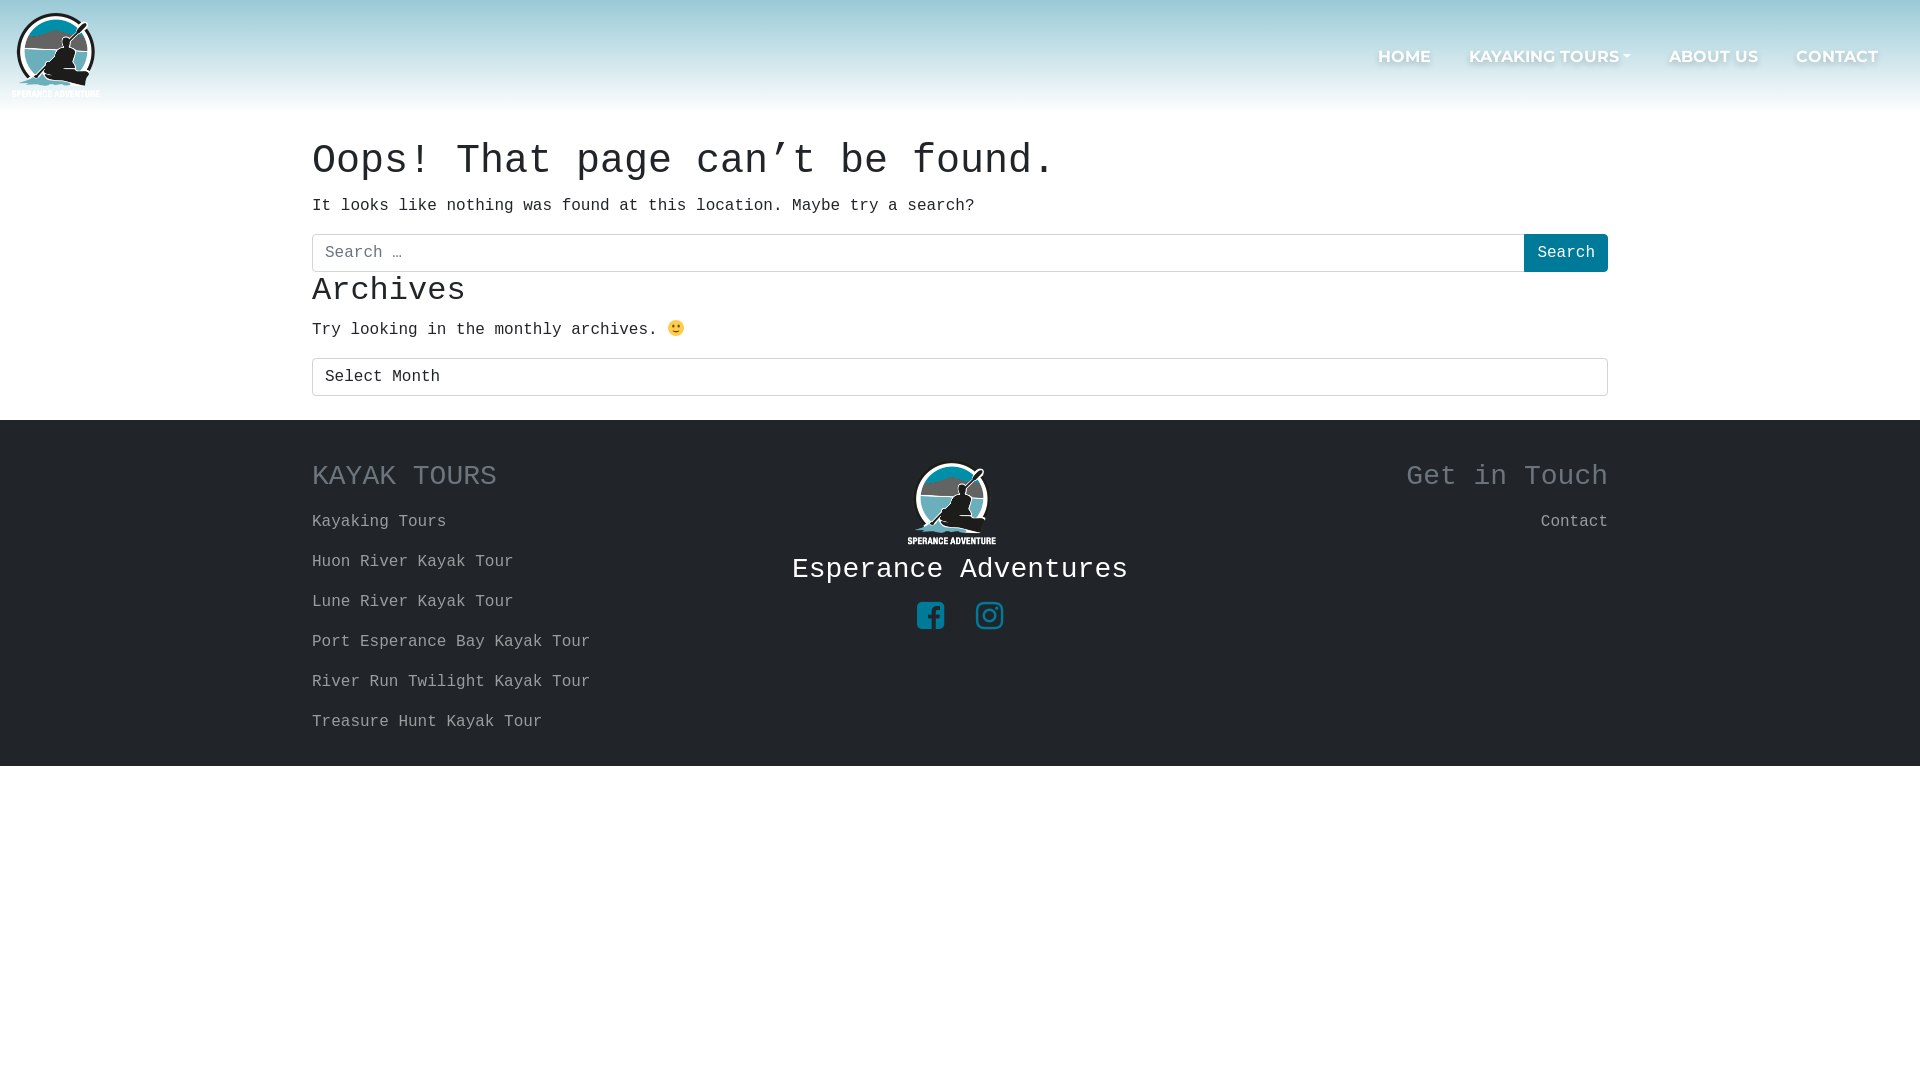 Image resolution: width=1920 pixels, height=1080 pixels. Describe the element at coordinates (1400, 522) in the screenshot. I see `Contact` at that location.